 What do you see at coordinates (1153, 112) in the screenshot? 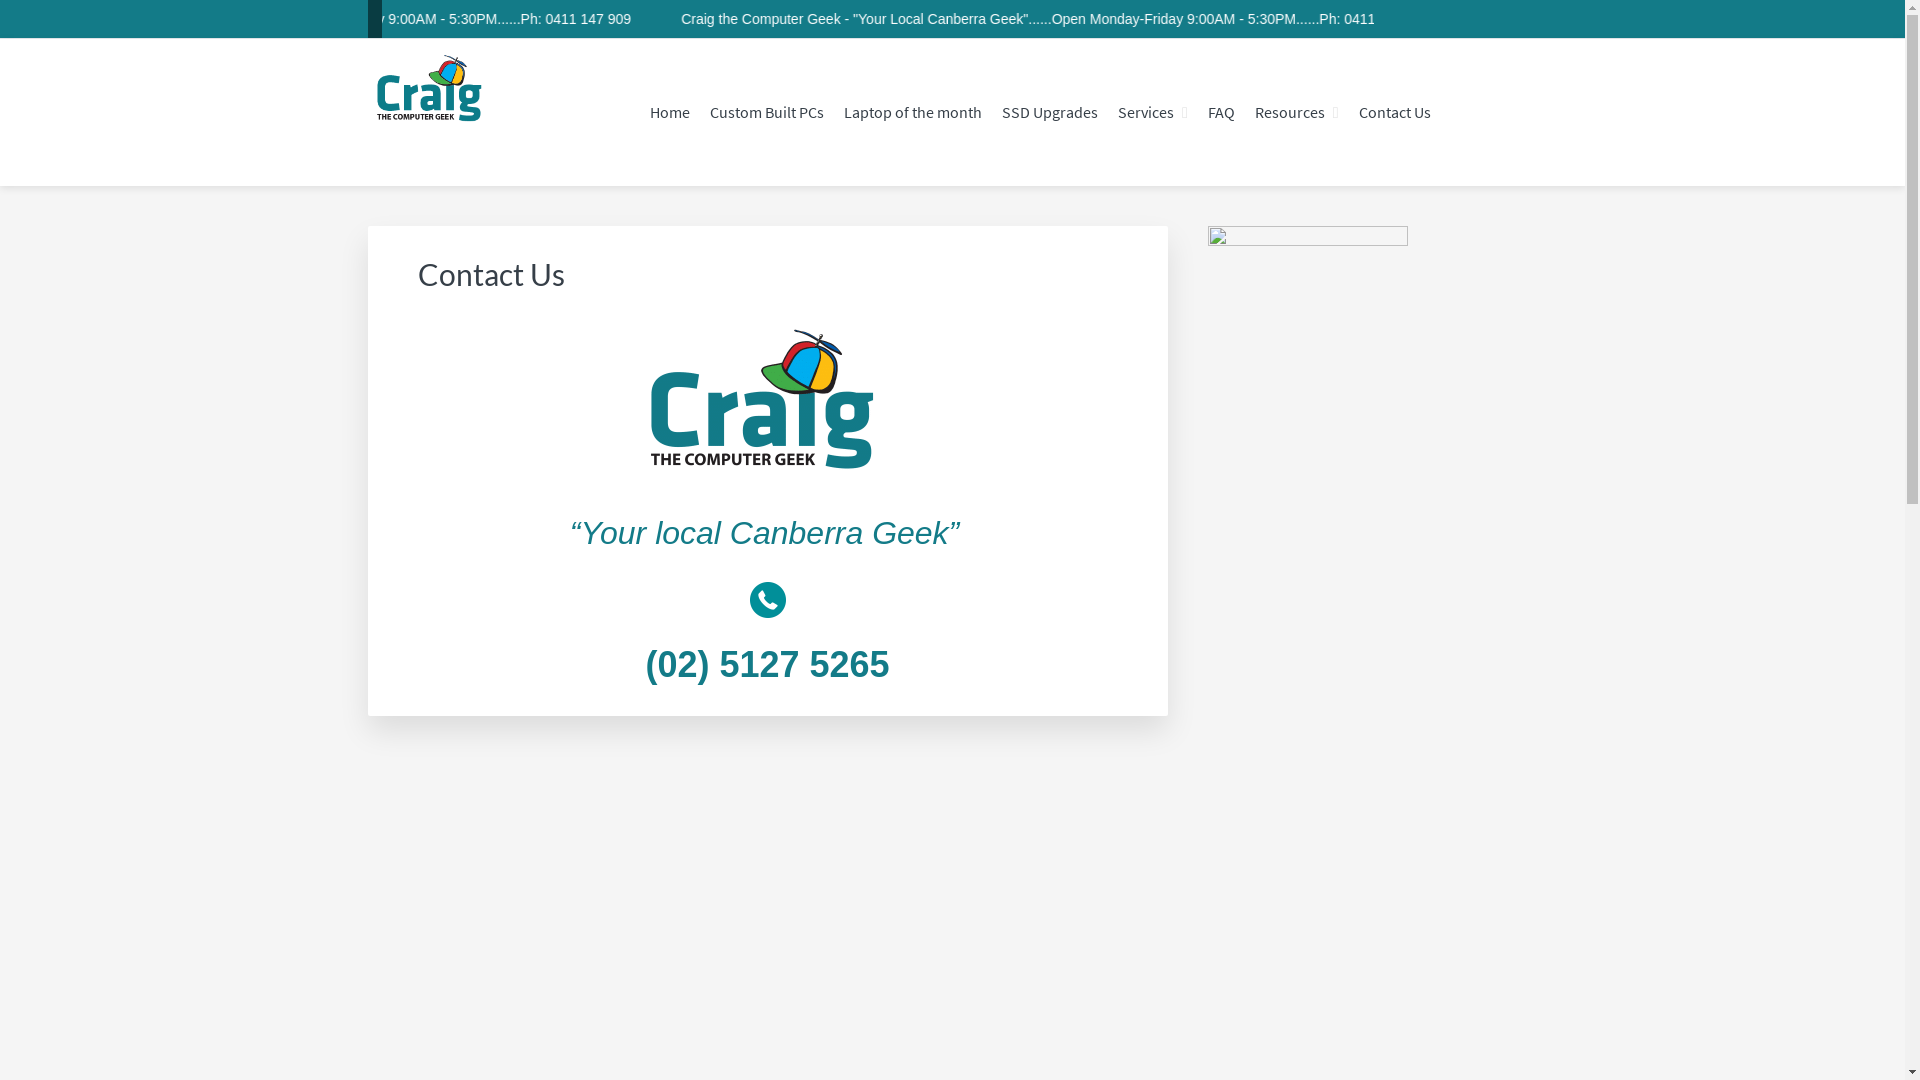
I see `Services` at bounding box center [1153, 112].